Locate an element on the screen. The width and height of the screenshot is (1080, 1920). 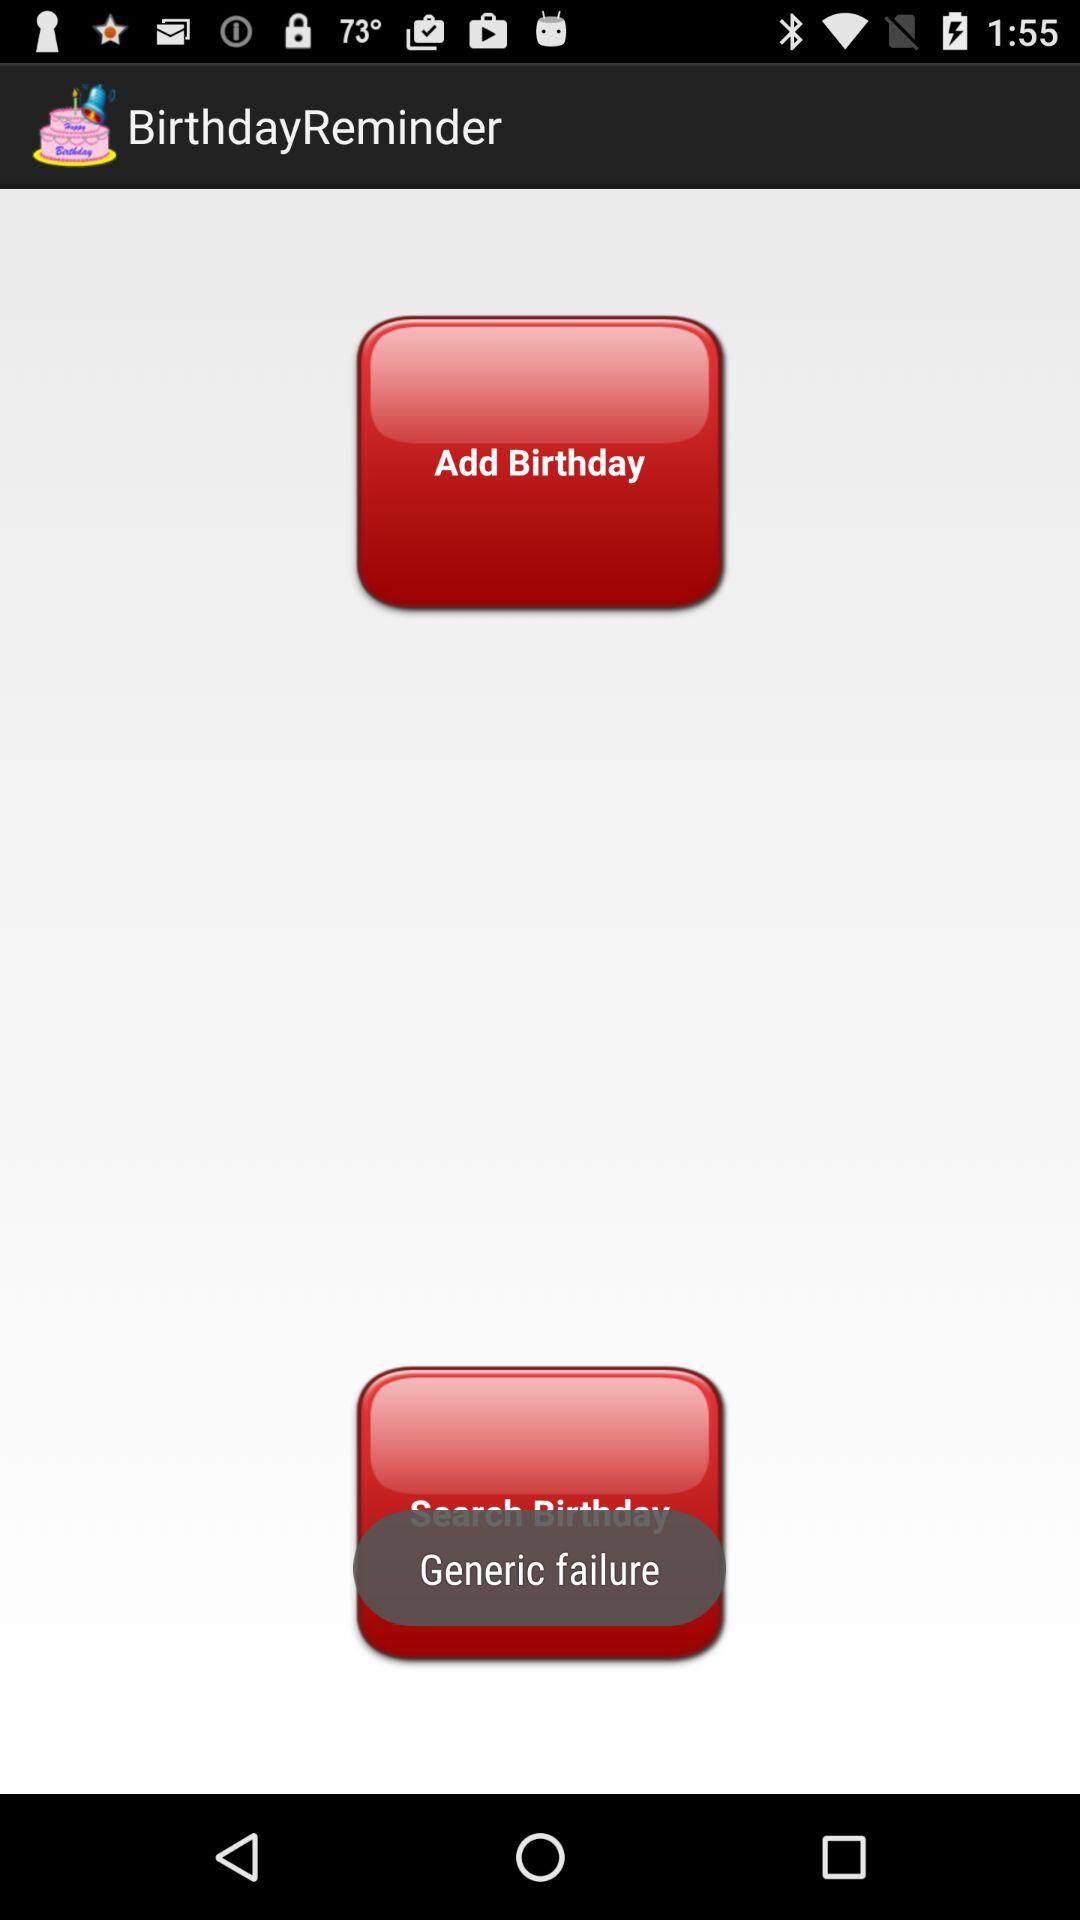
flip until add birthday icon is located at coordinates (539, 462).